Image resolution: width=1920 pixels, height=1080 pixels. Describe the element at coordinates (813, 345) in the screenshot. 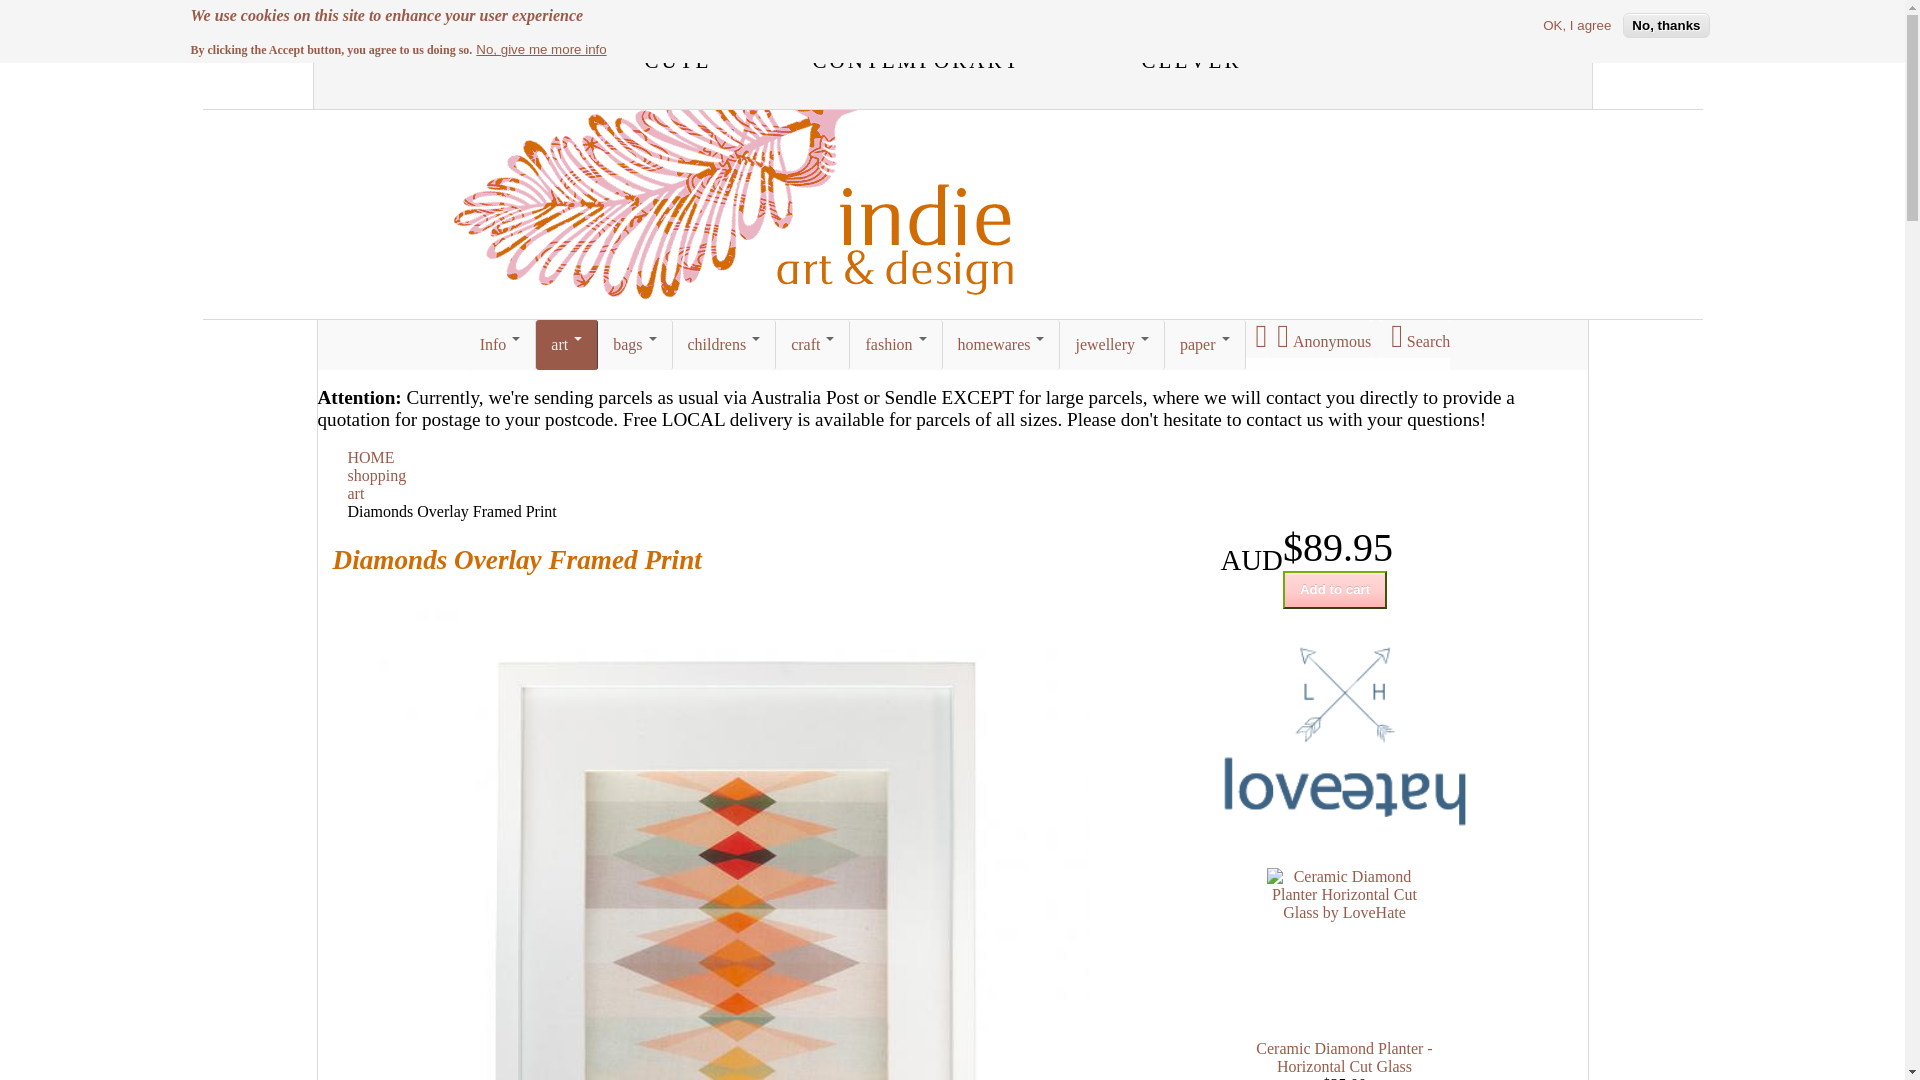

I see `craft` at that location.